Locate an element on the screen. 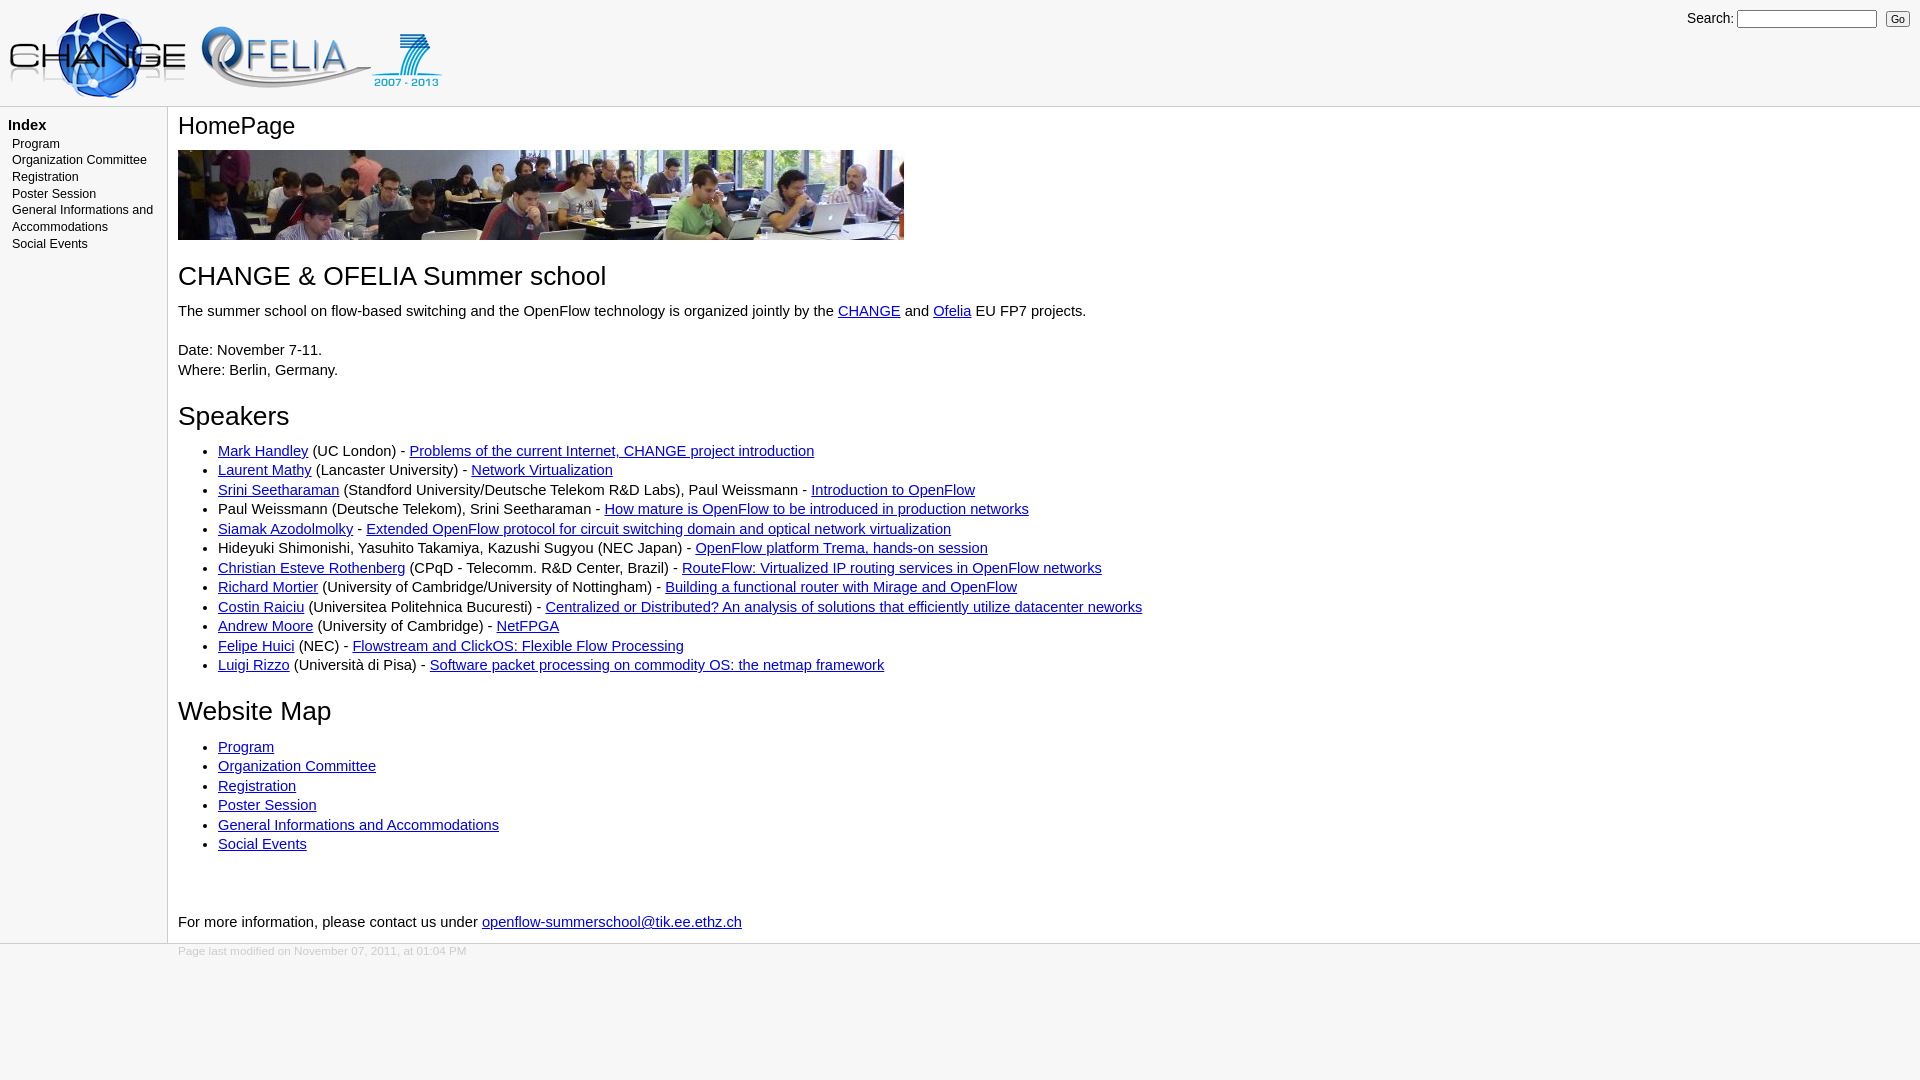 The width and height of the screenshot is (1920, 1080). Registration is located at coordinates (46, 177).